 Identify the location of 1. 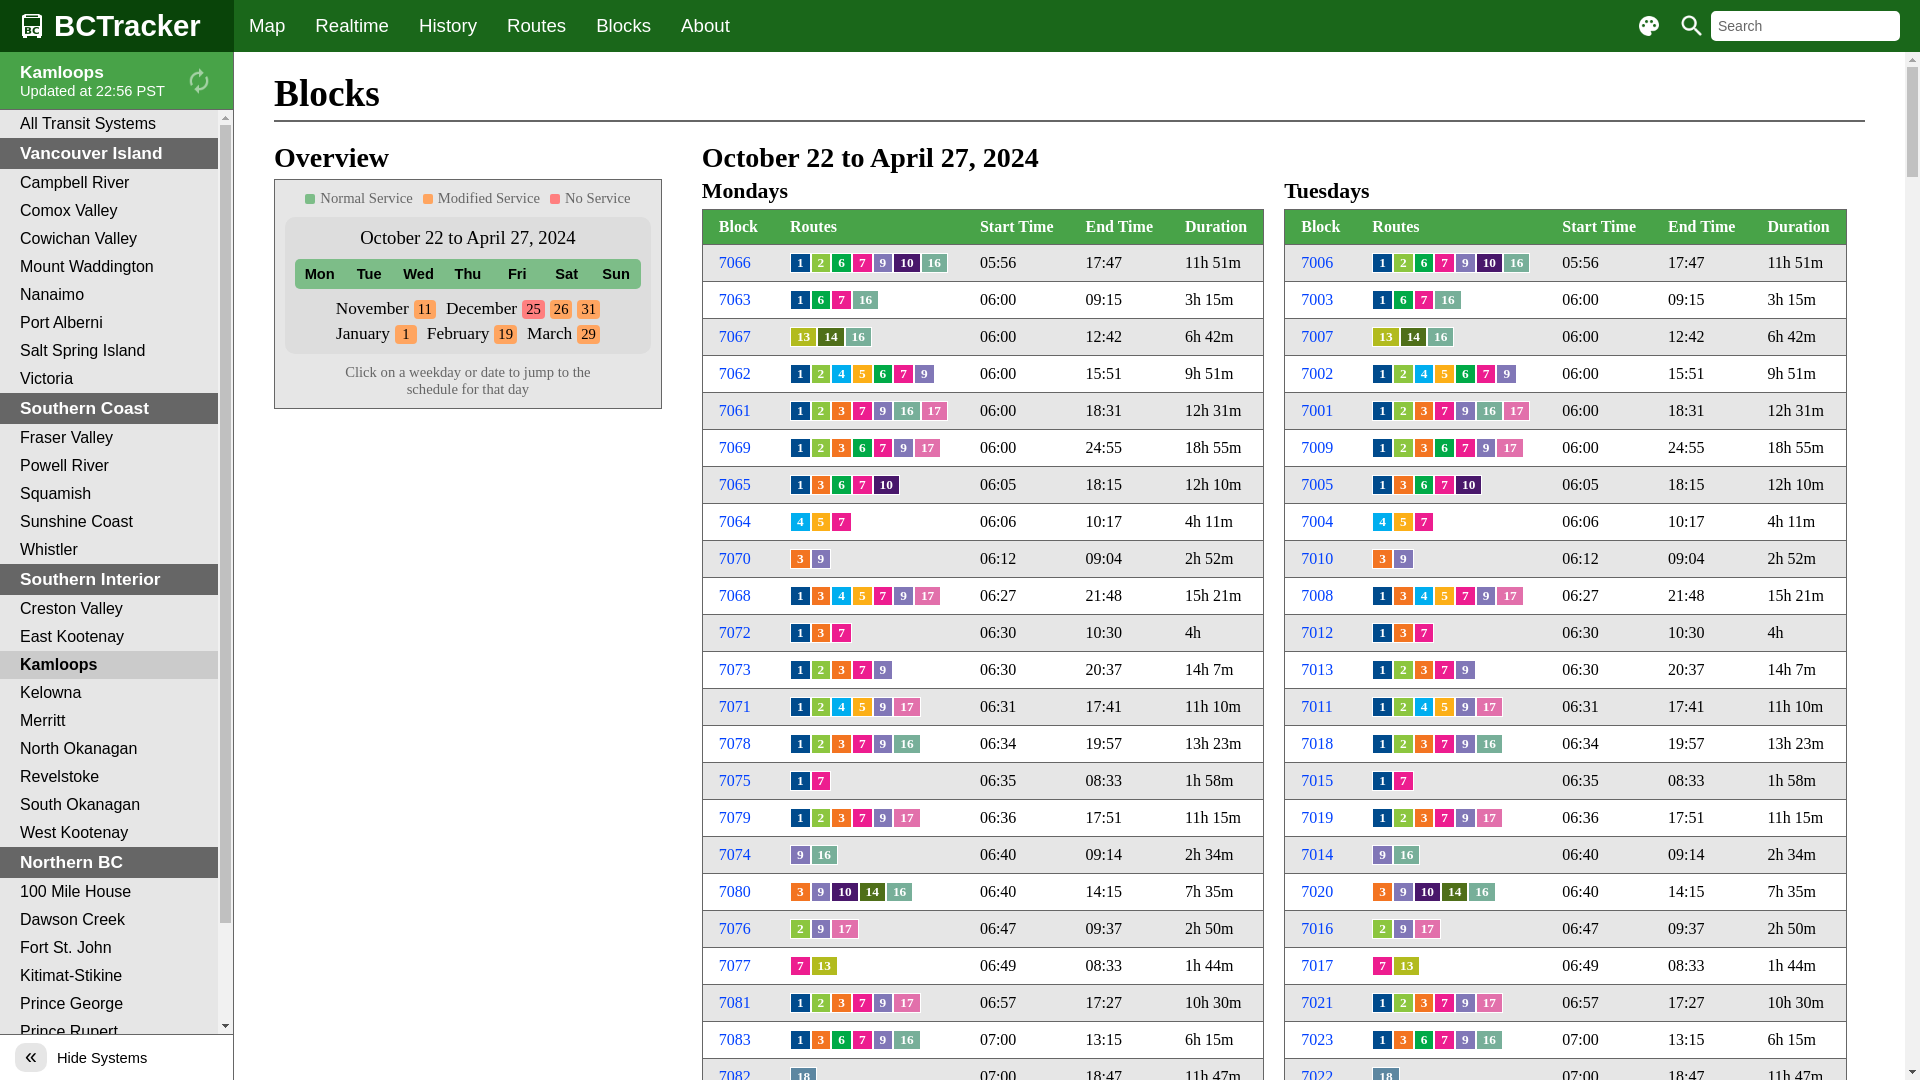
(1382, 707).